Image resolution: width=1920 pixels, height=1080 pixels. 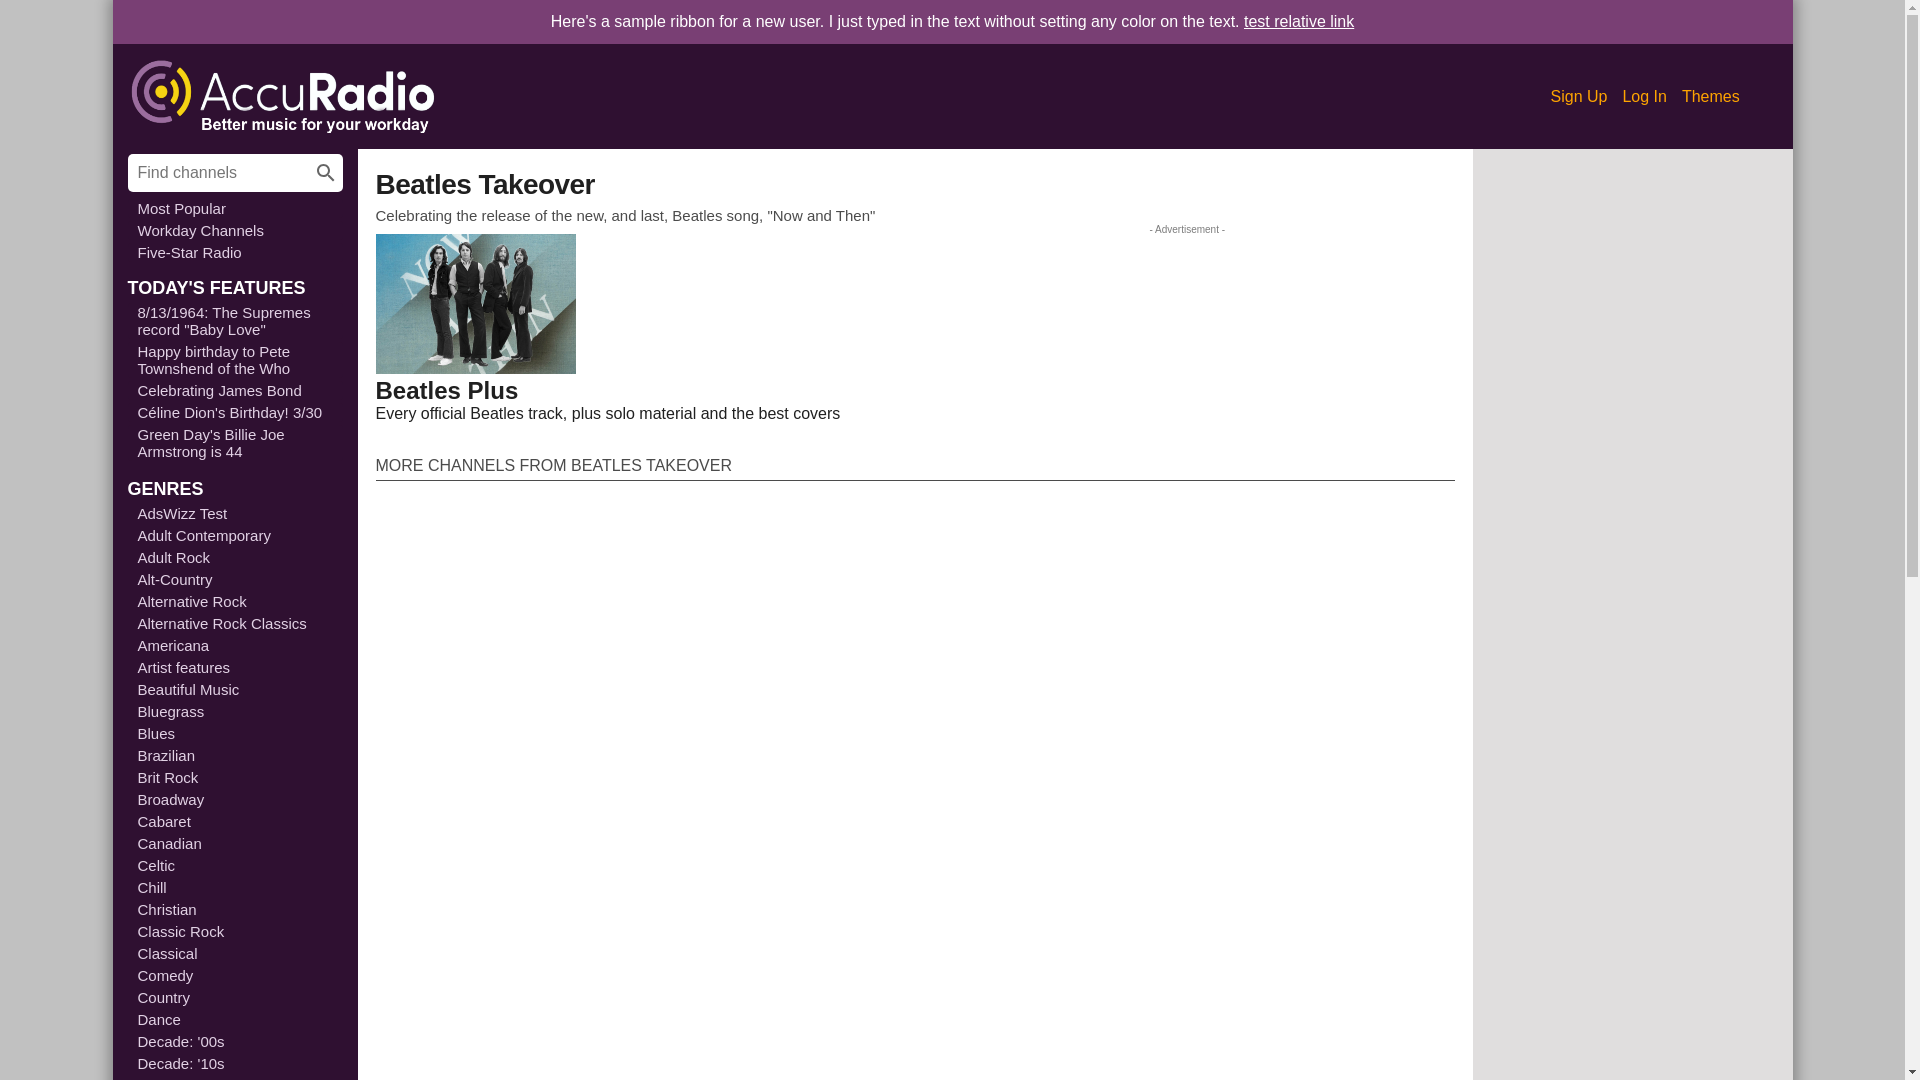 I want to click on Beautiful Music - 6 channels, so click(x=236, y=689).